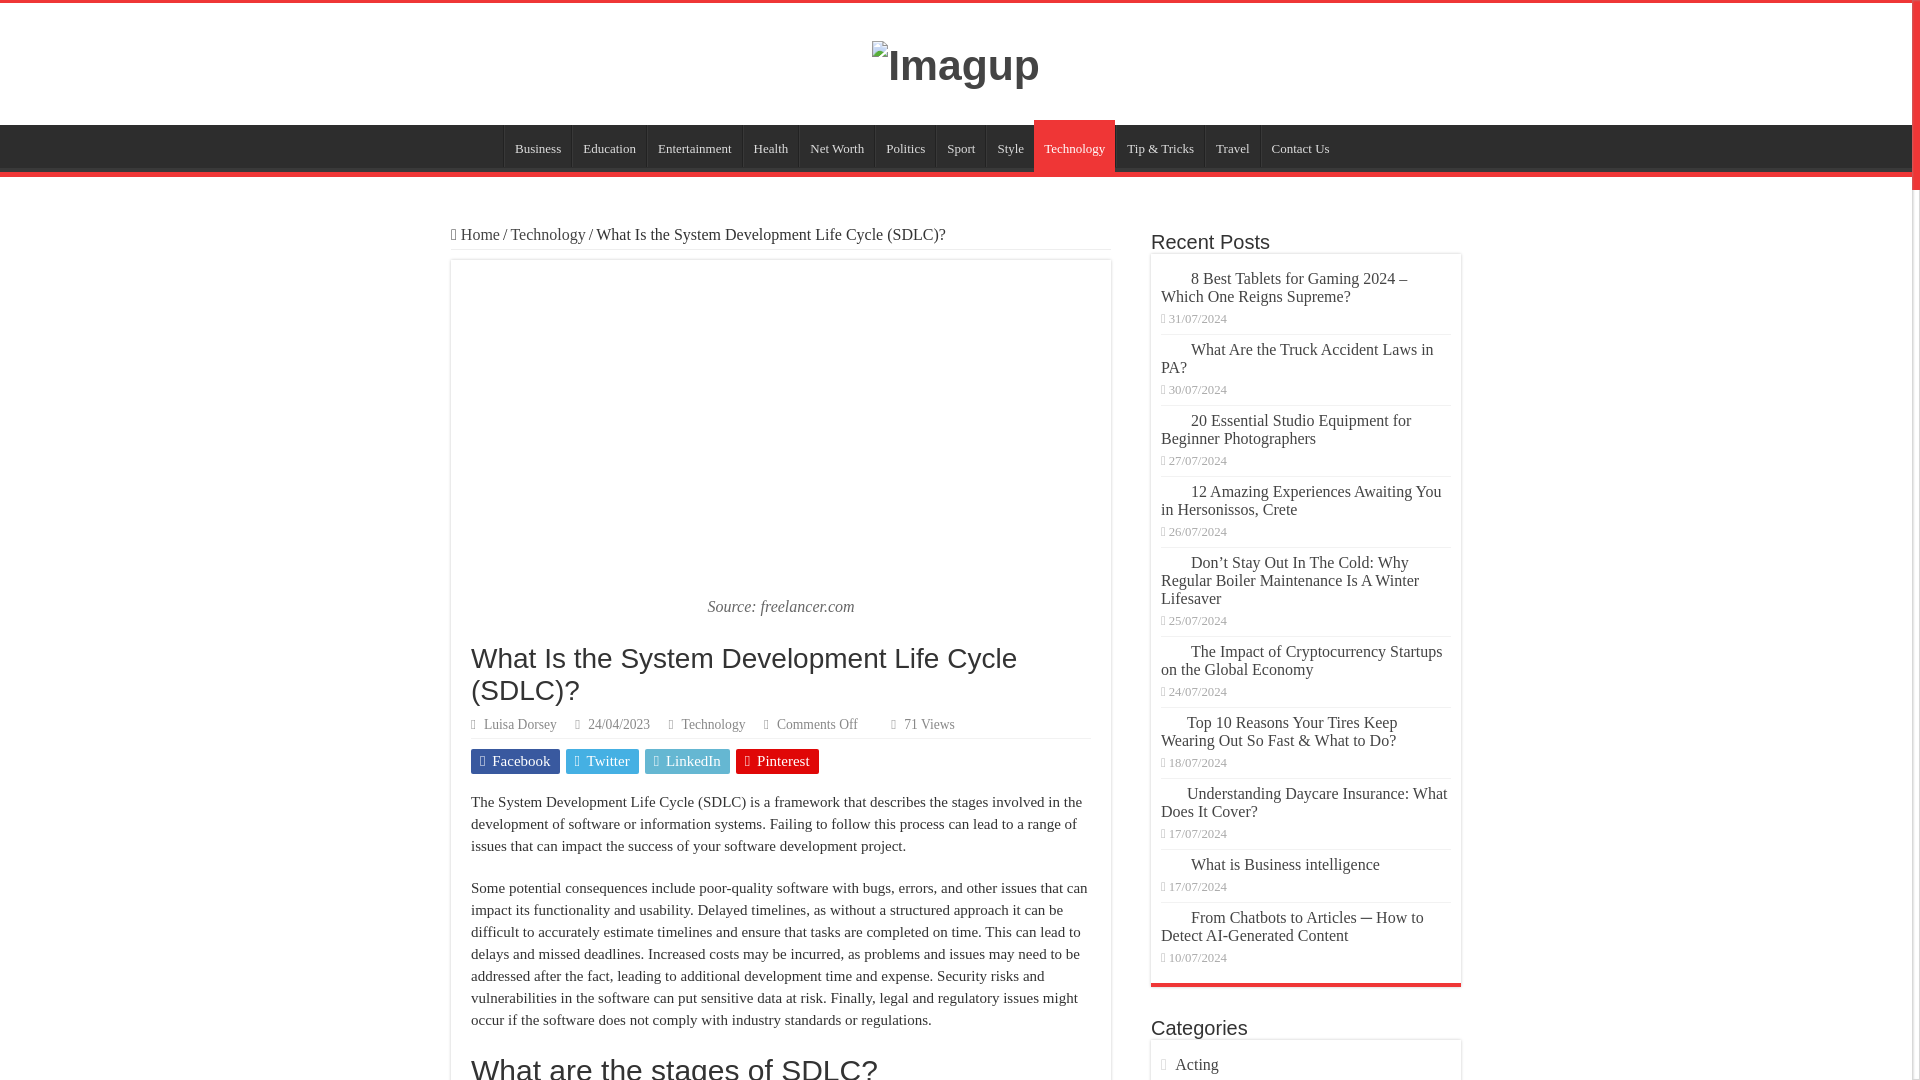 This screenshot has width=1920, height=1080. I want to click on Politics, so click(905, 193).